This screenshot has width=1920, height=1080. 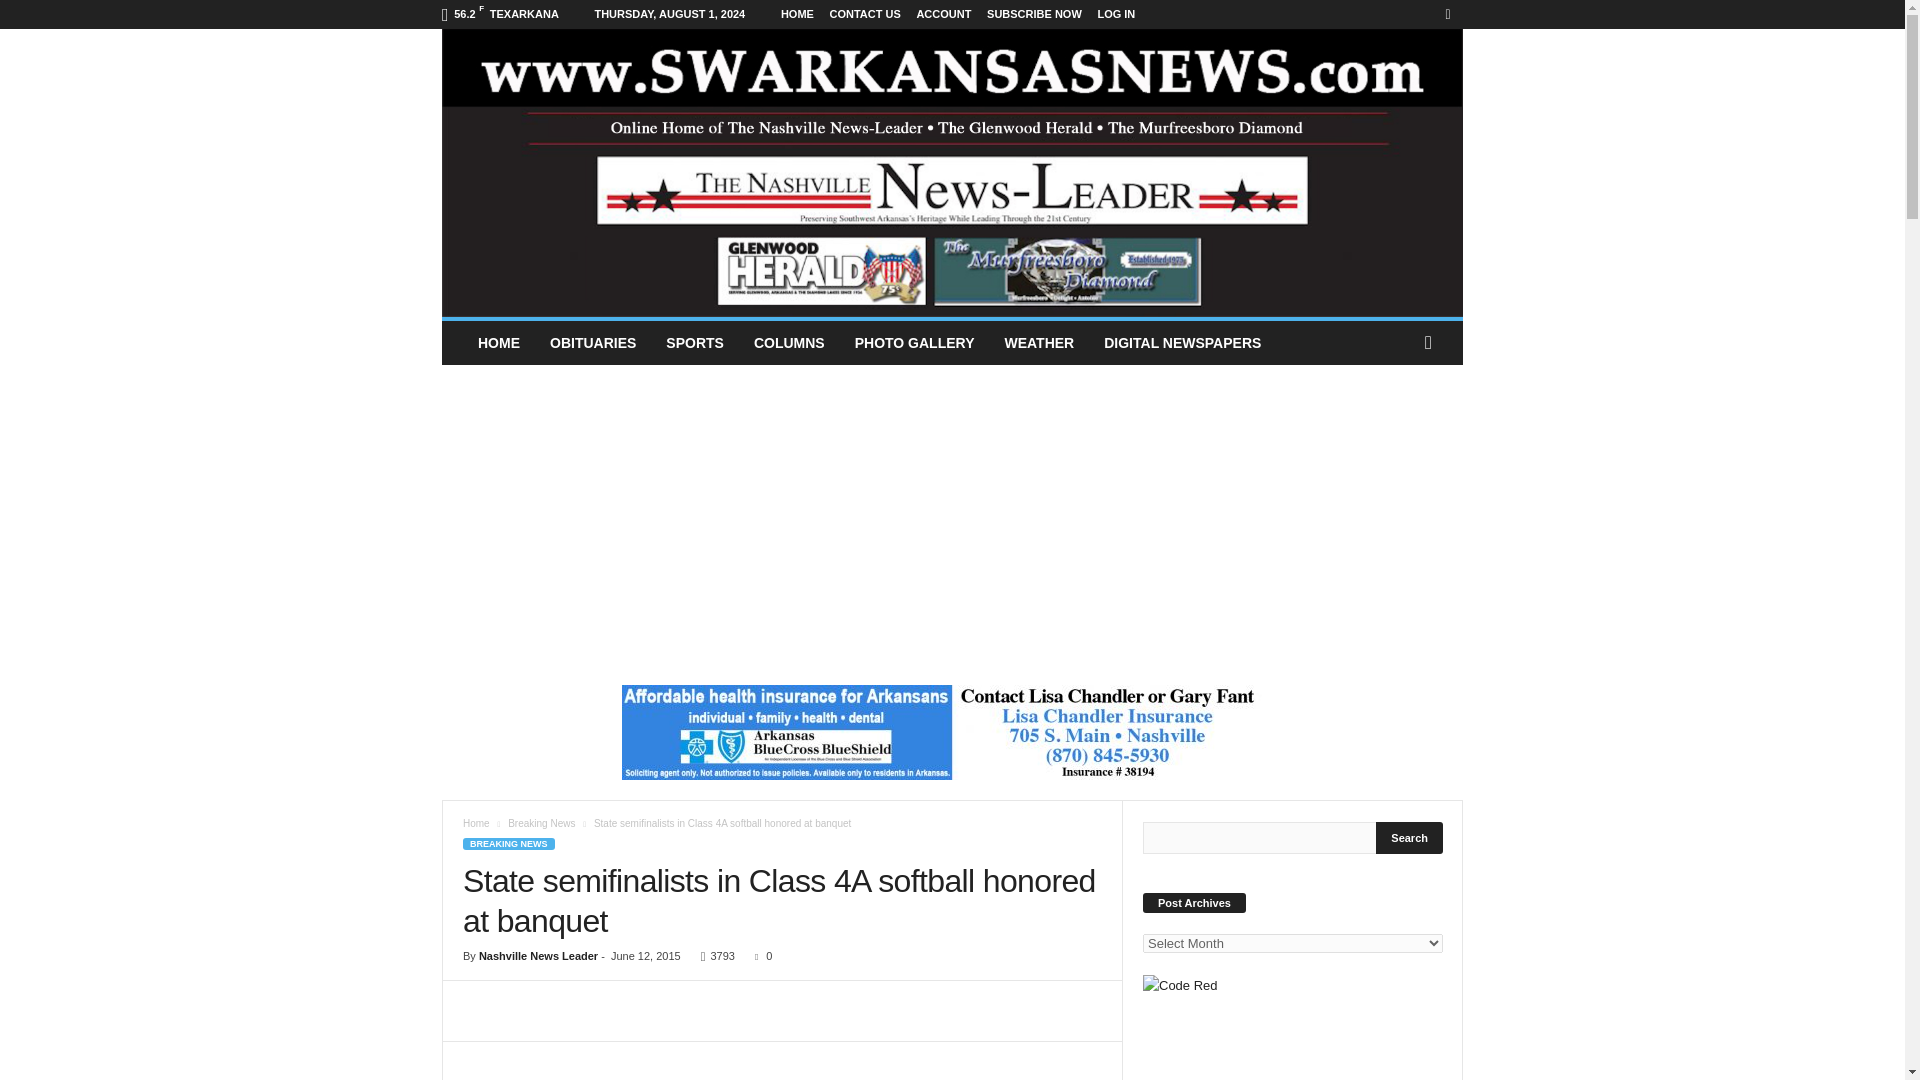 What do you see at coordinates (498, 344) in the screenshot?
I see `HOME` at bounding box center [498, 344].